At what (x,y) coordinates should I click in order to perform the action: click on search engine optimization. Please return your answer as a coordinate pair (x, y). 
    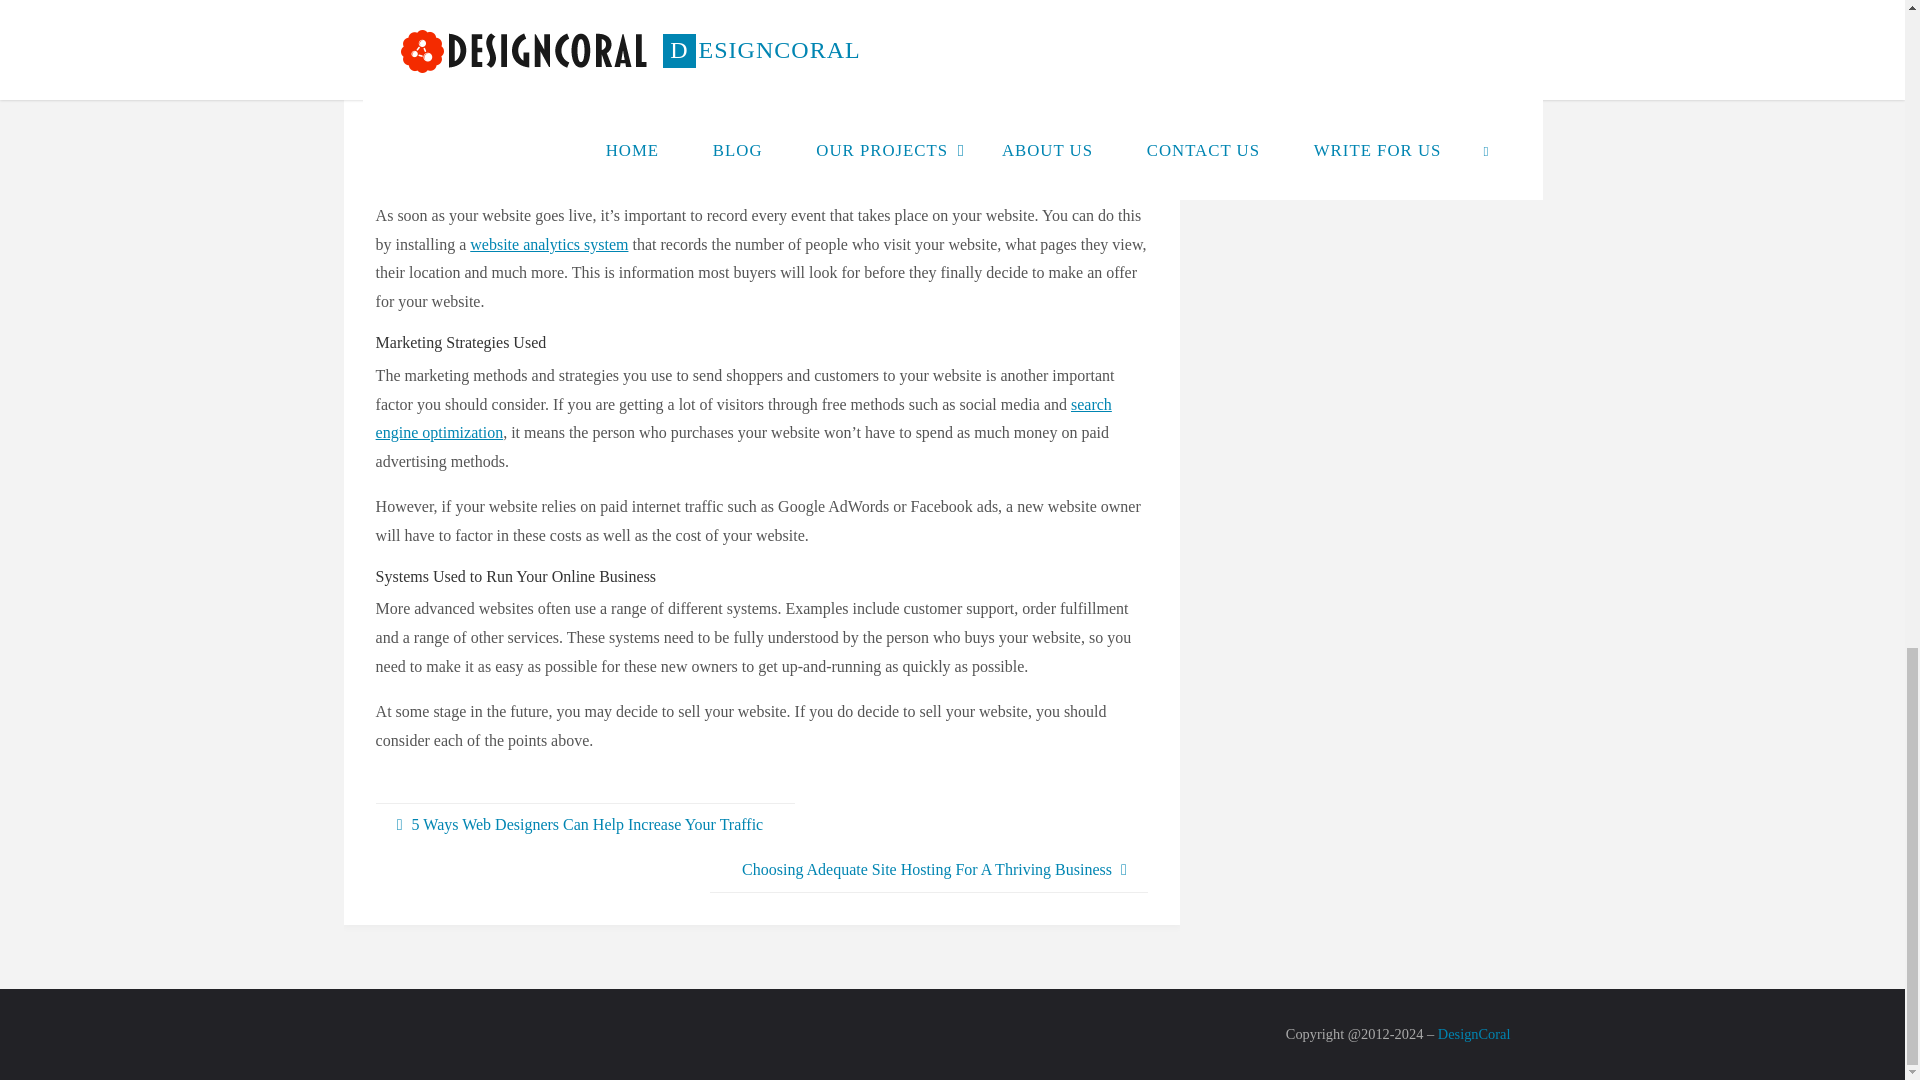
    Looking at the image, I should click on (744, 418).